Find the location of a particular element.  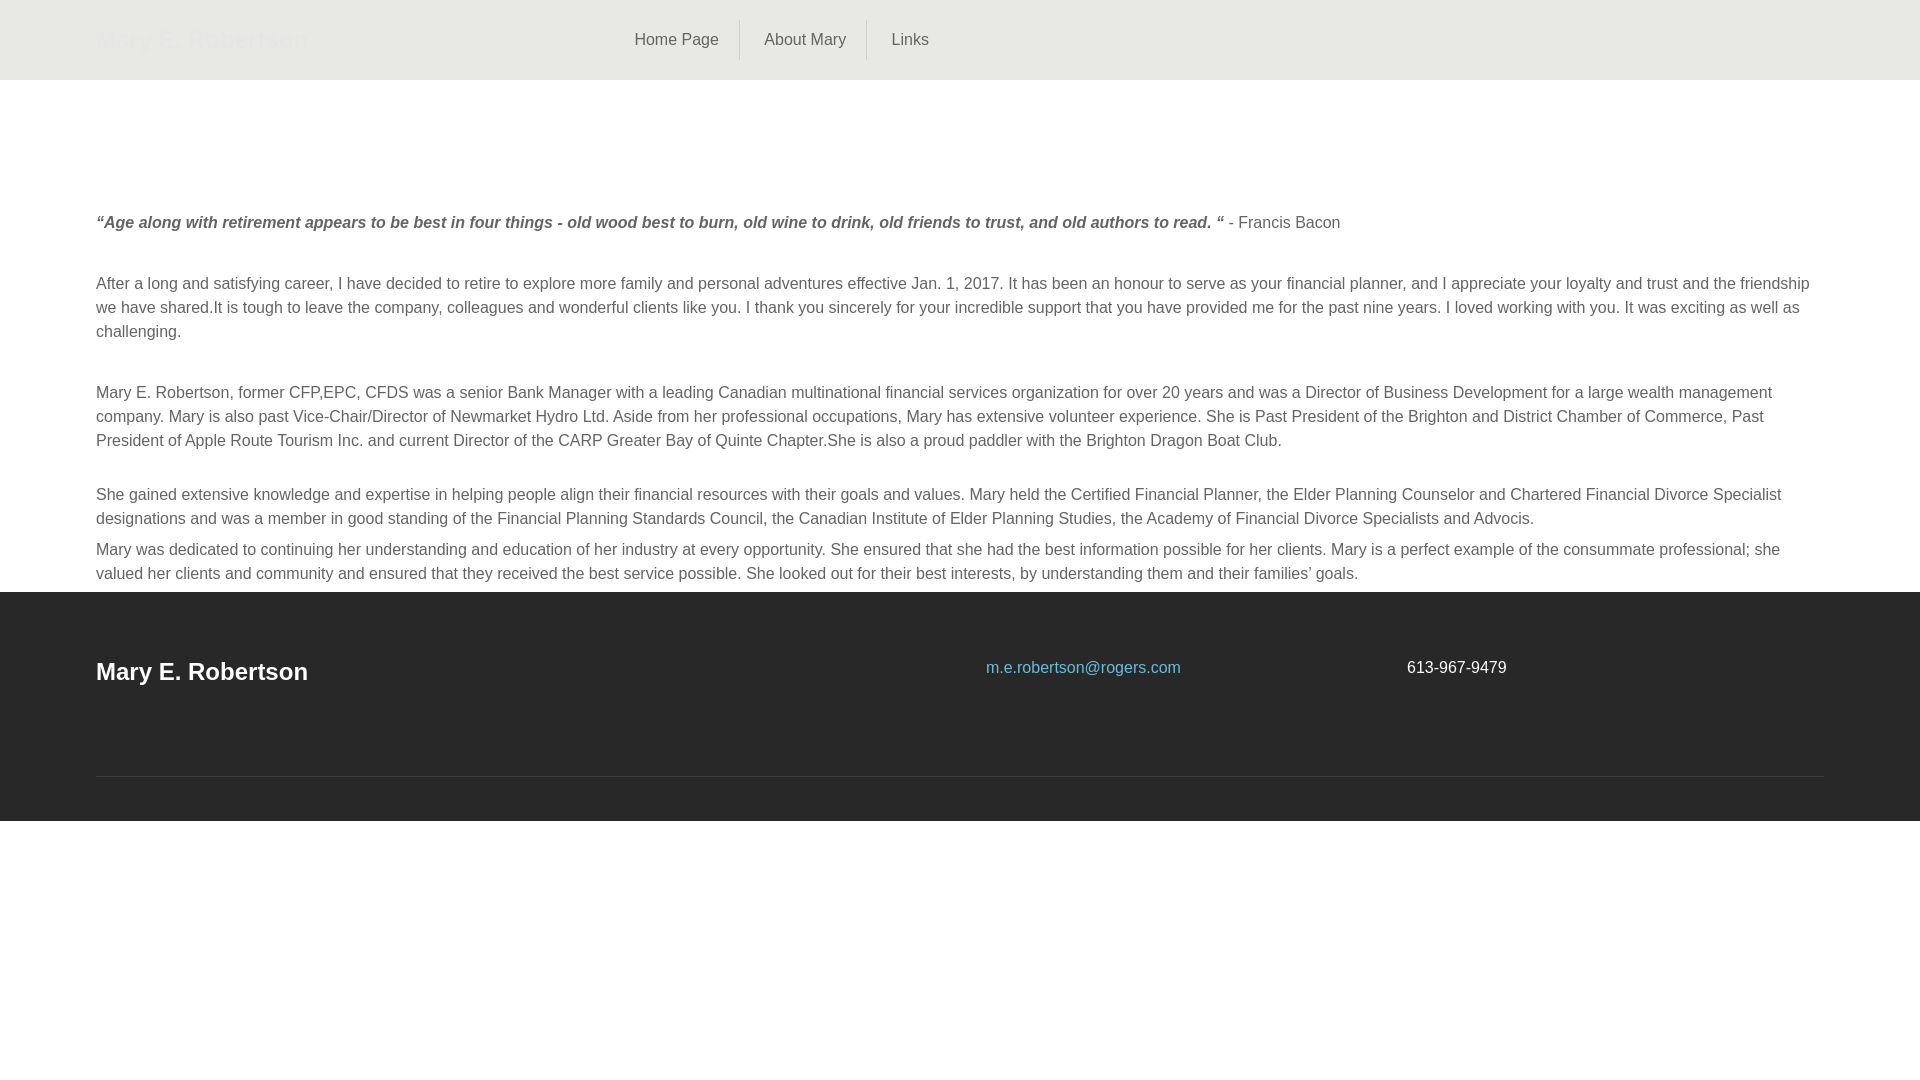

Mary E. Robertson is located at coordinates (202, 40).